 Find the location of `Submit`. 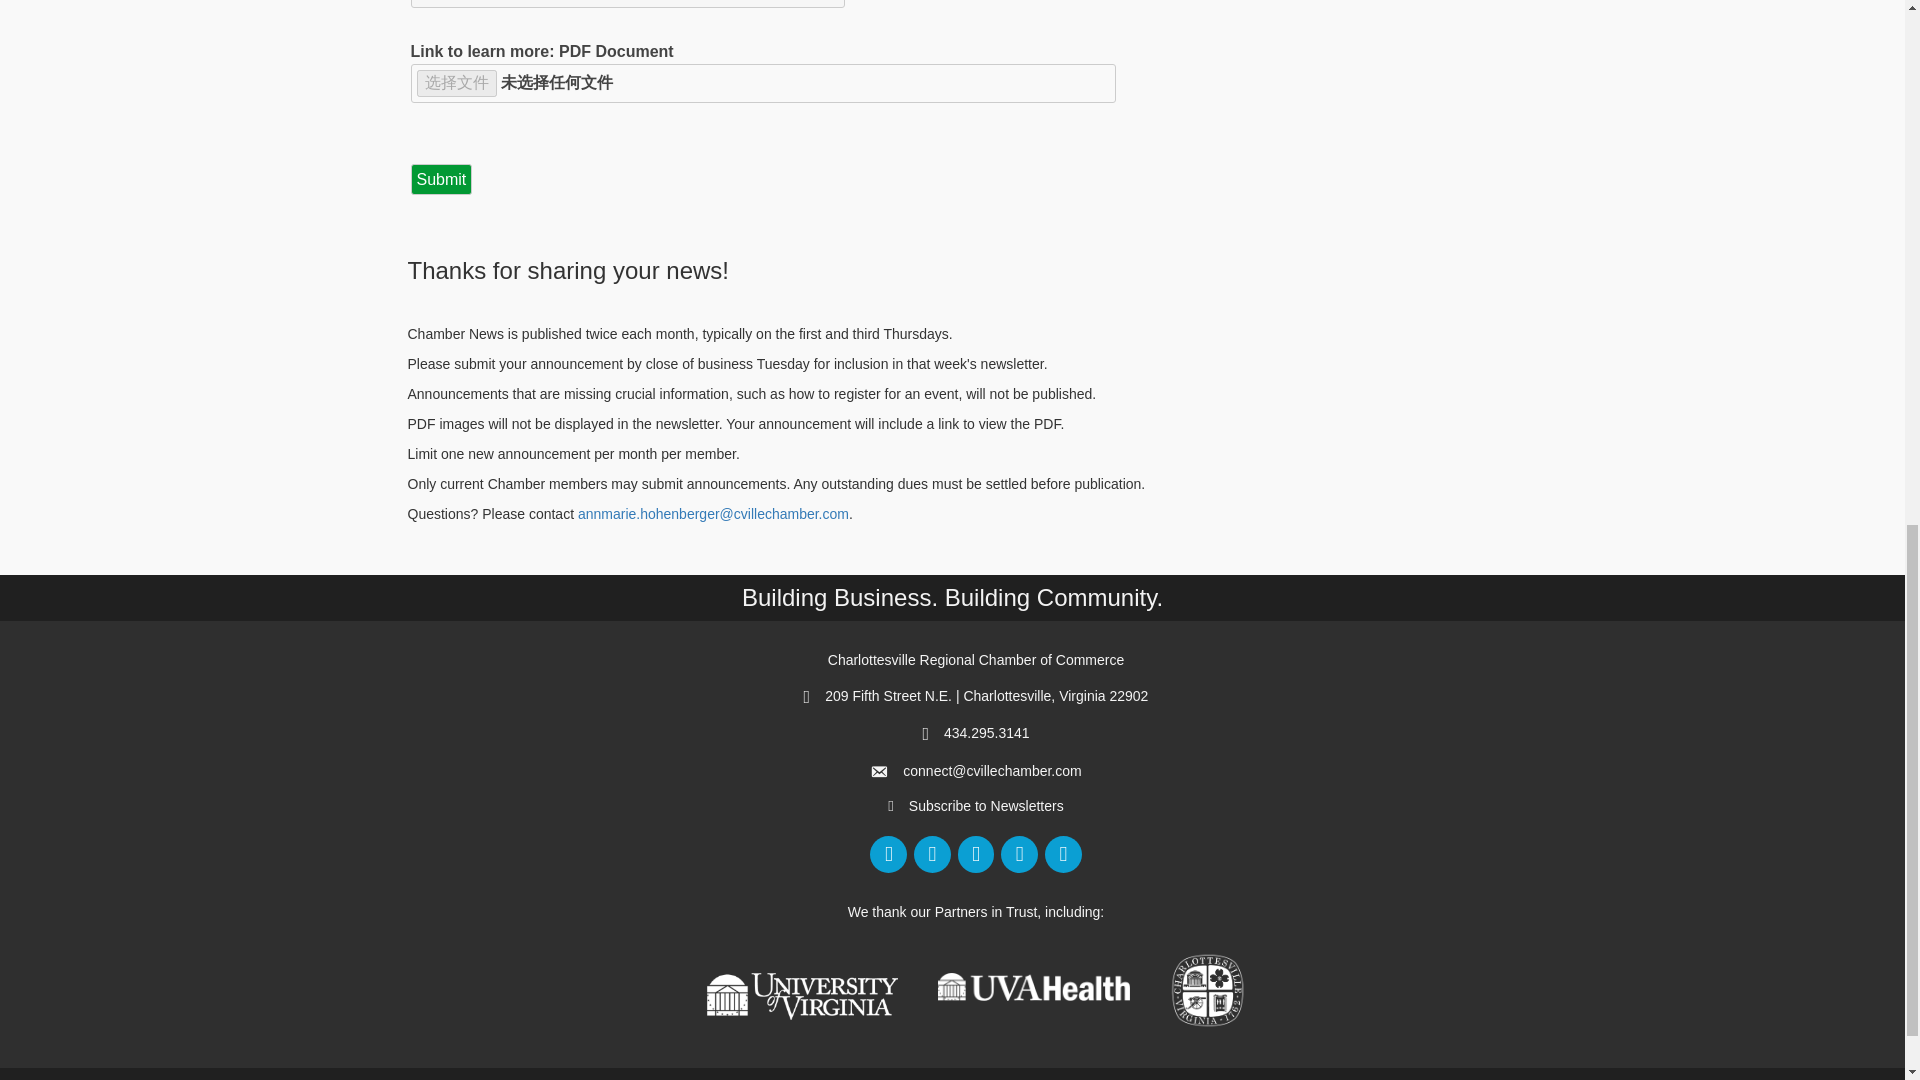

Submit is located at coordinates (441, 180).